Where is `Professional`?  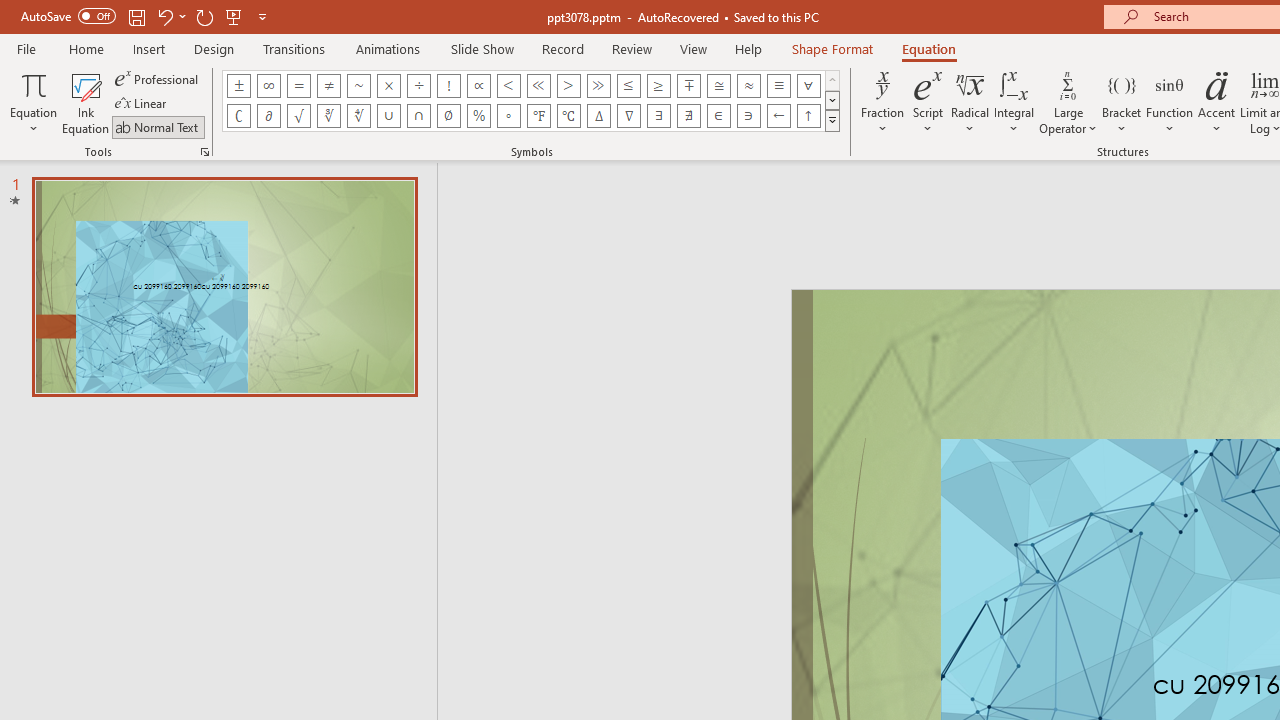
Professional is located at coordinates (158, 78).